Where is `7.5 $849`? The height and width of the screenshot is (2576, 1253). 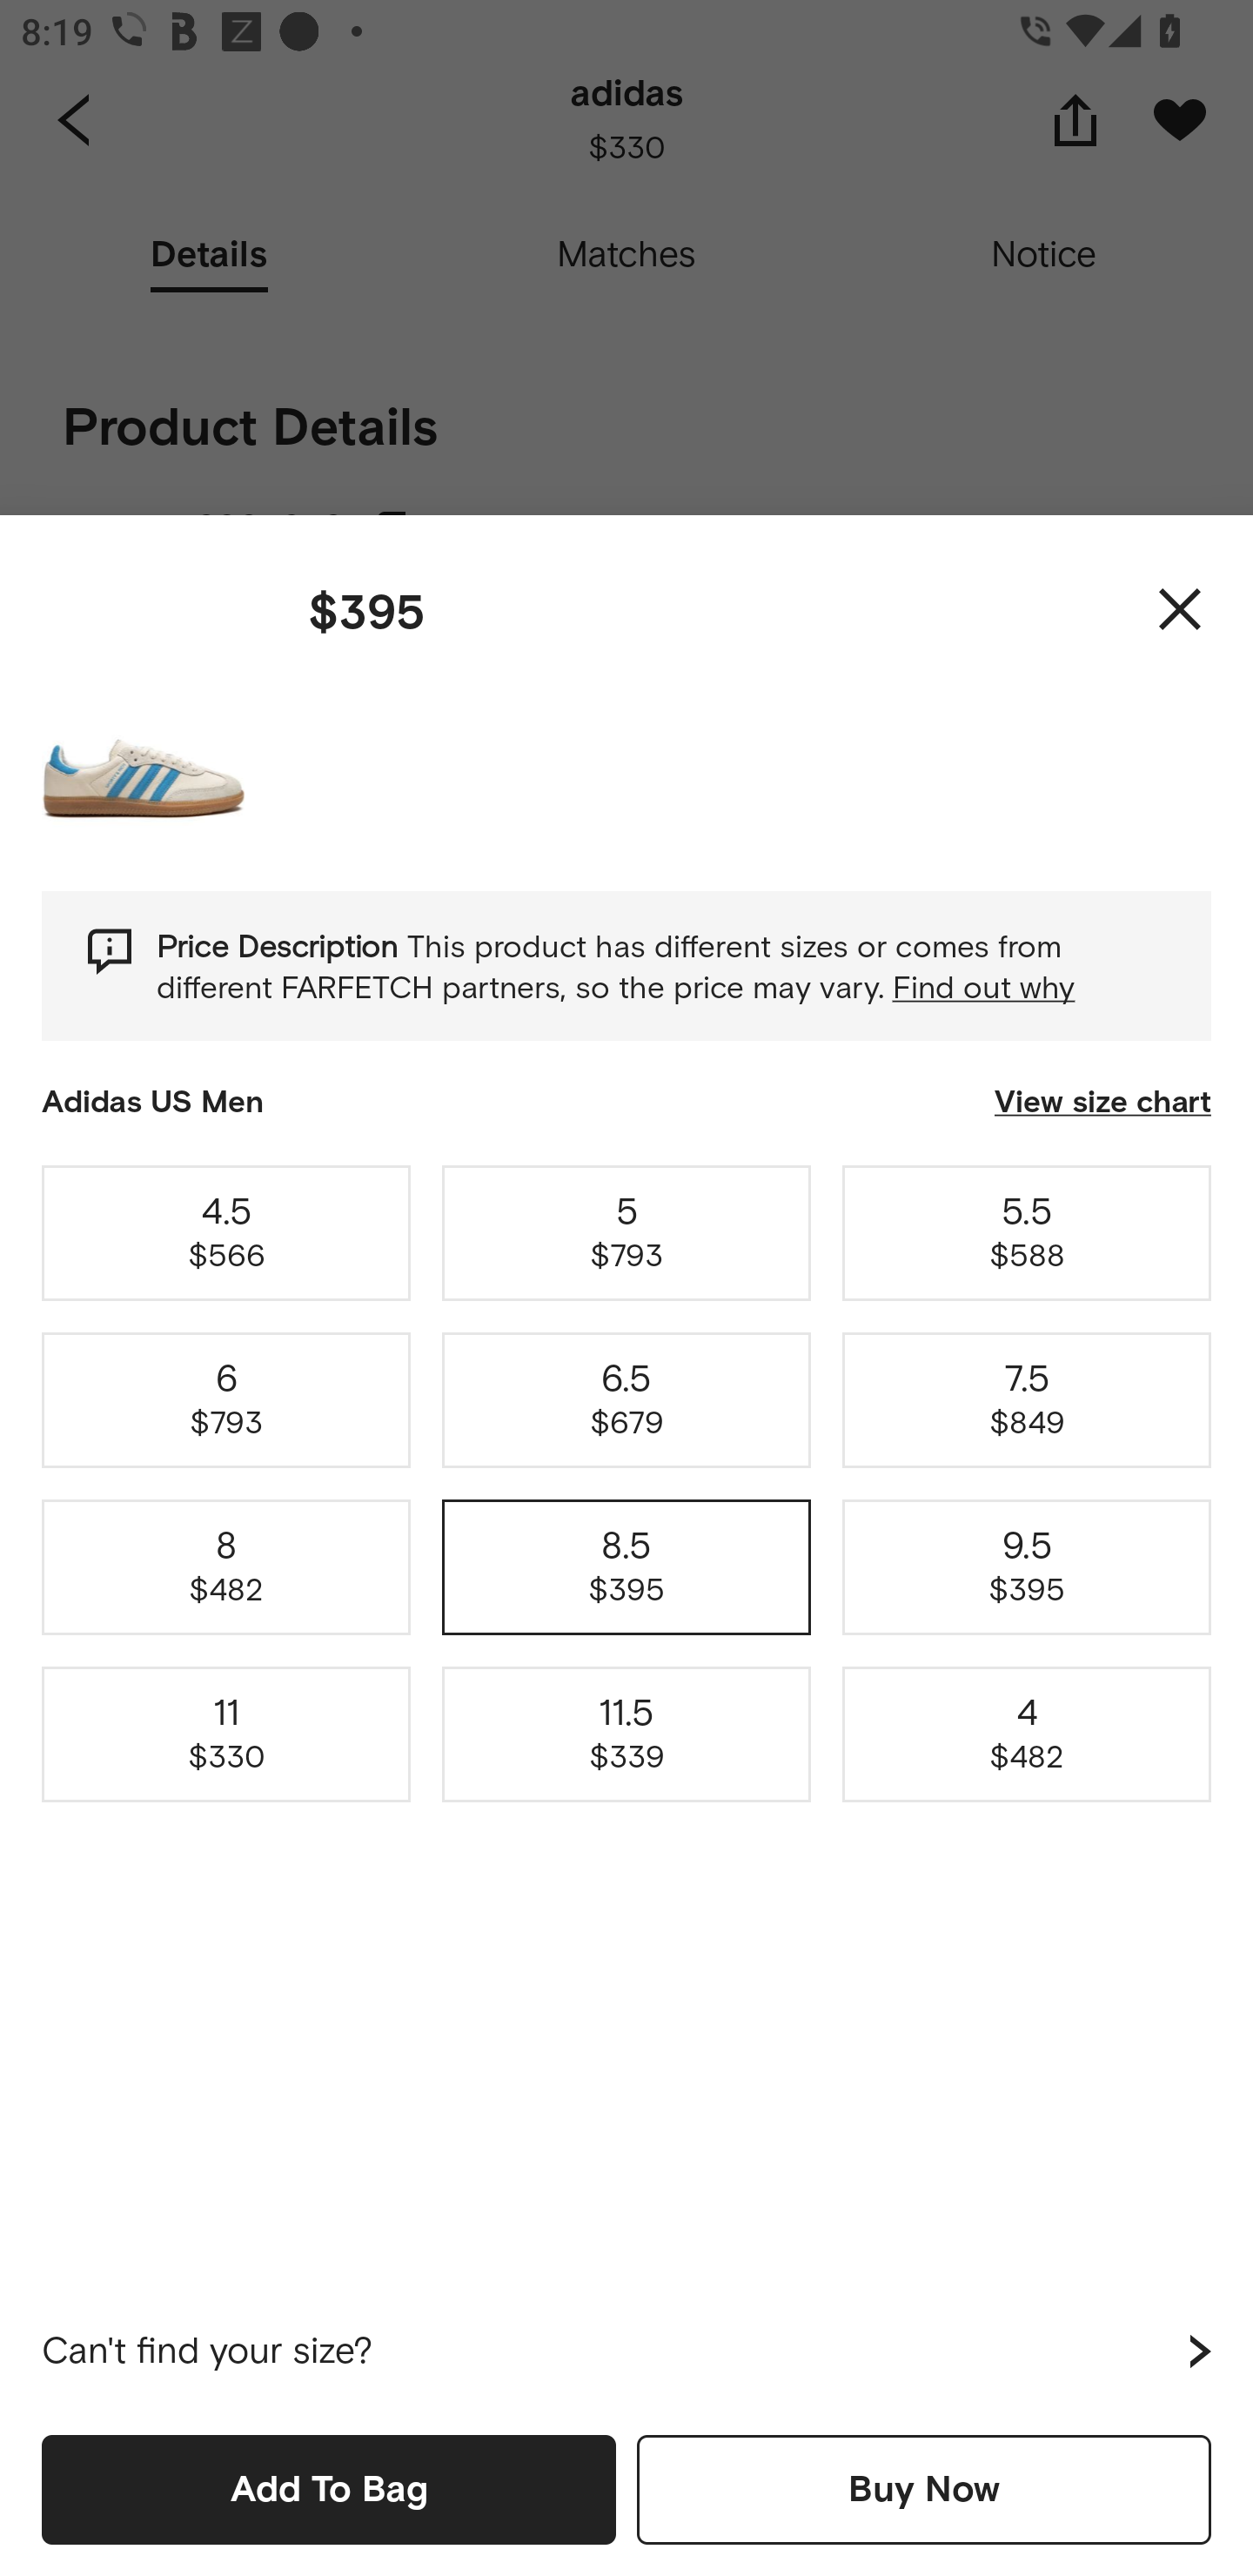 7.5 $849 is located at coordinates (1027, 1399).